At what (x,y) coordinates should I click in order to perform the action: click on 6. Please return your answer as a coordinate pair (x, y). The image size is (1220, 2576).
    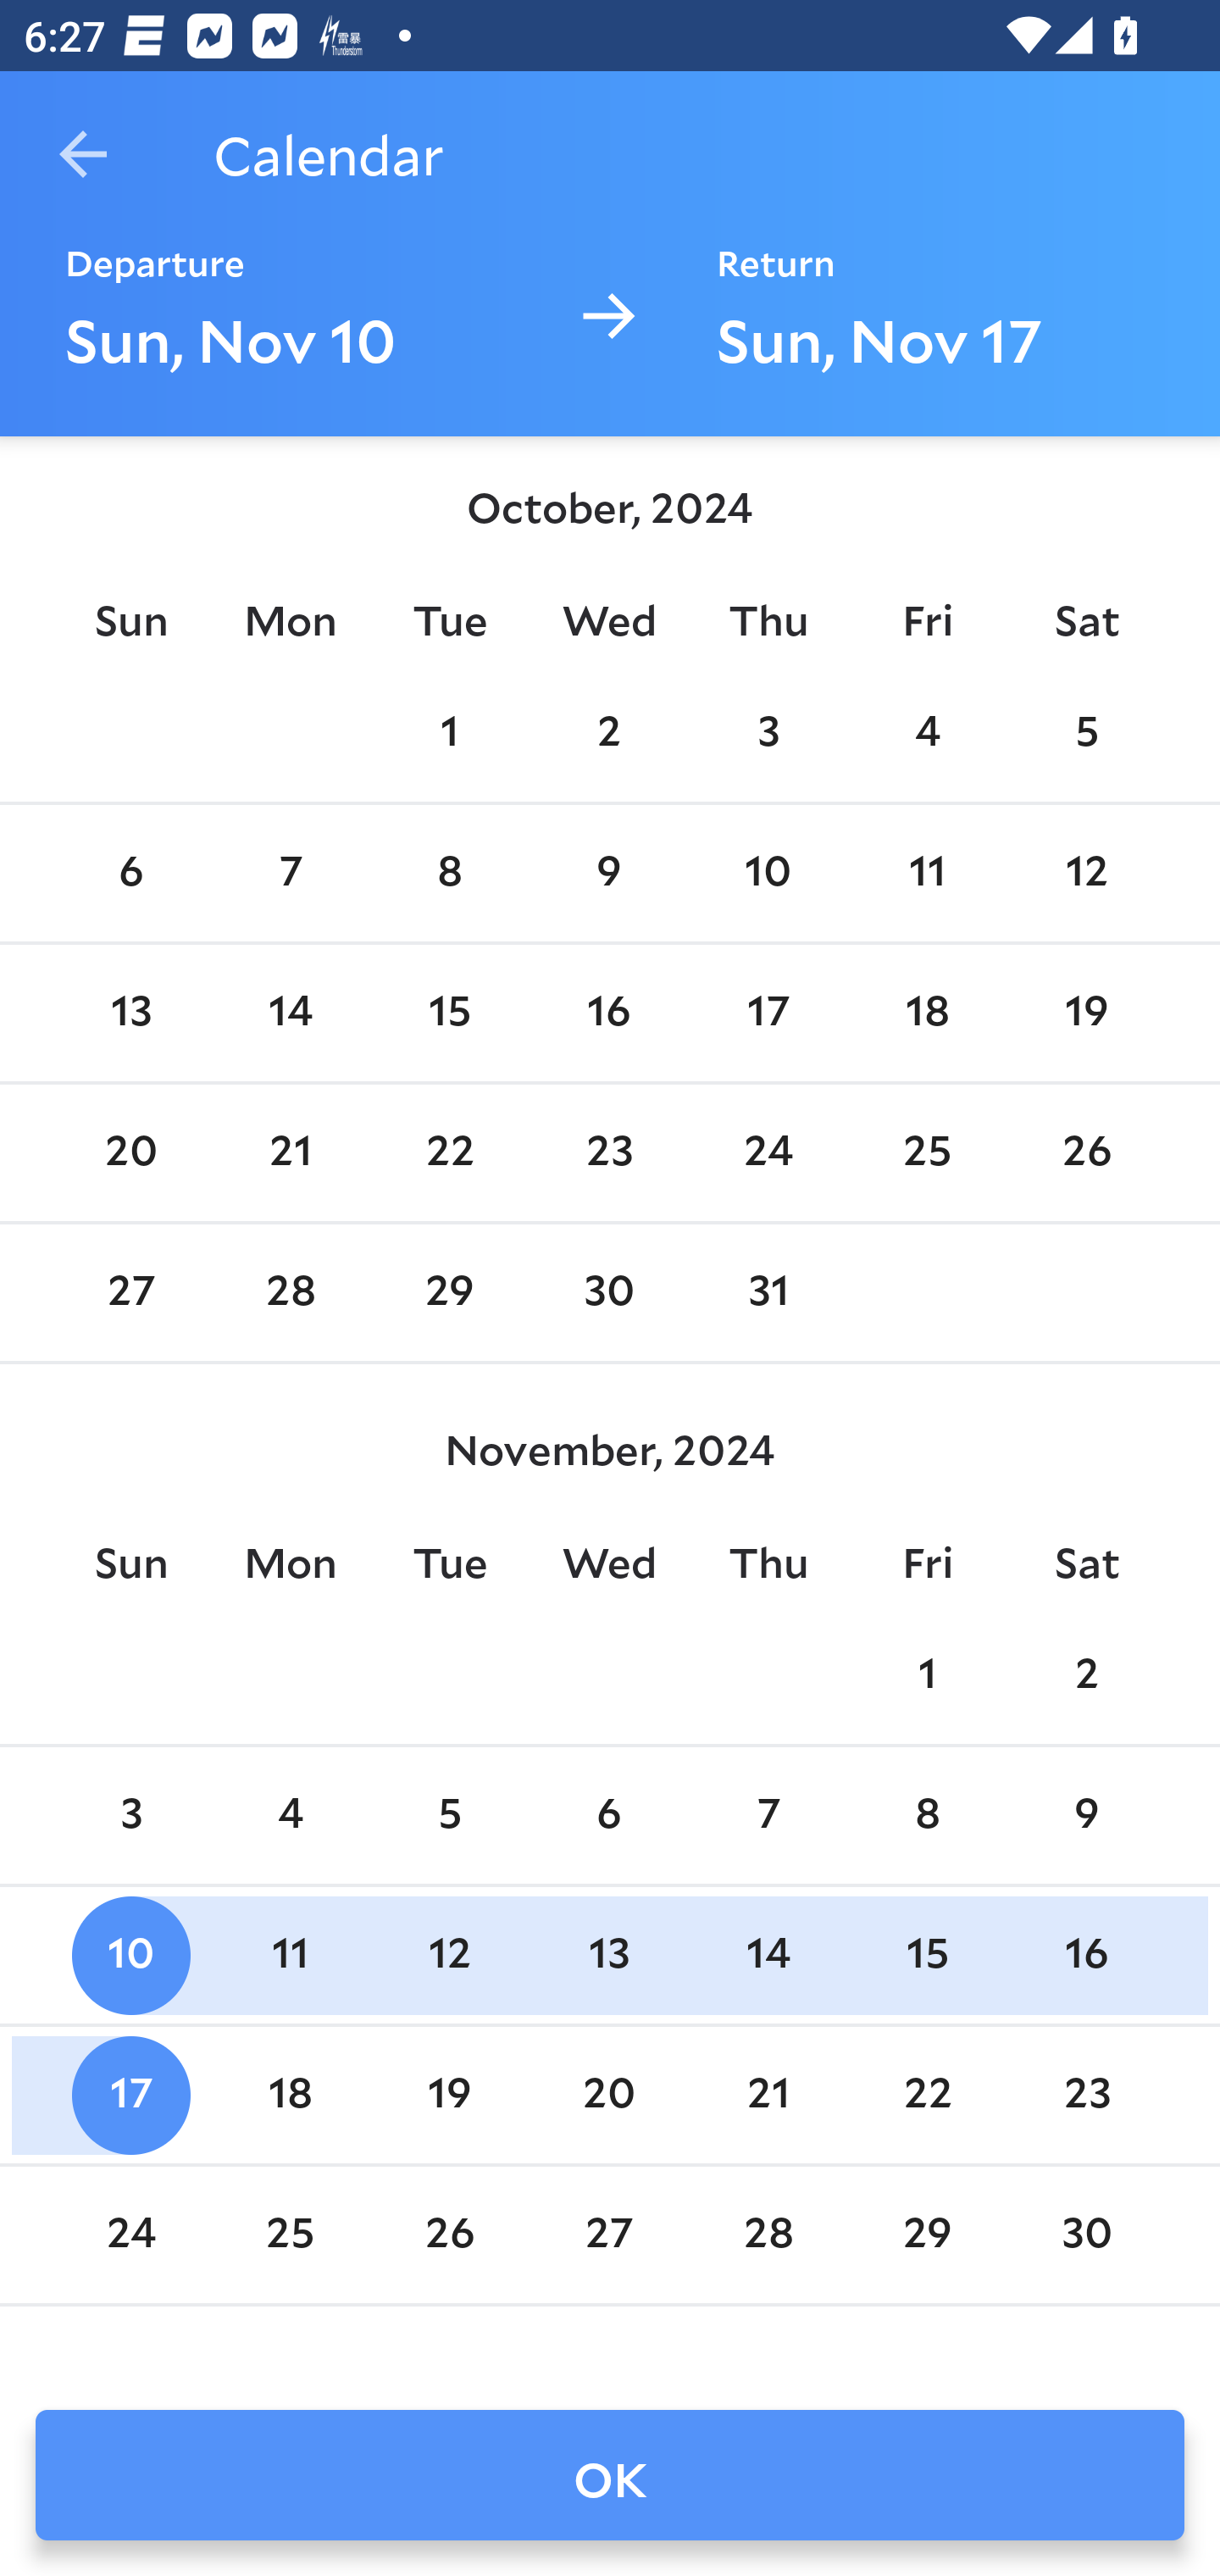
    Looking at the image, I should click on (130, 873).